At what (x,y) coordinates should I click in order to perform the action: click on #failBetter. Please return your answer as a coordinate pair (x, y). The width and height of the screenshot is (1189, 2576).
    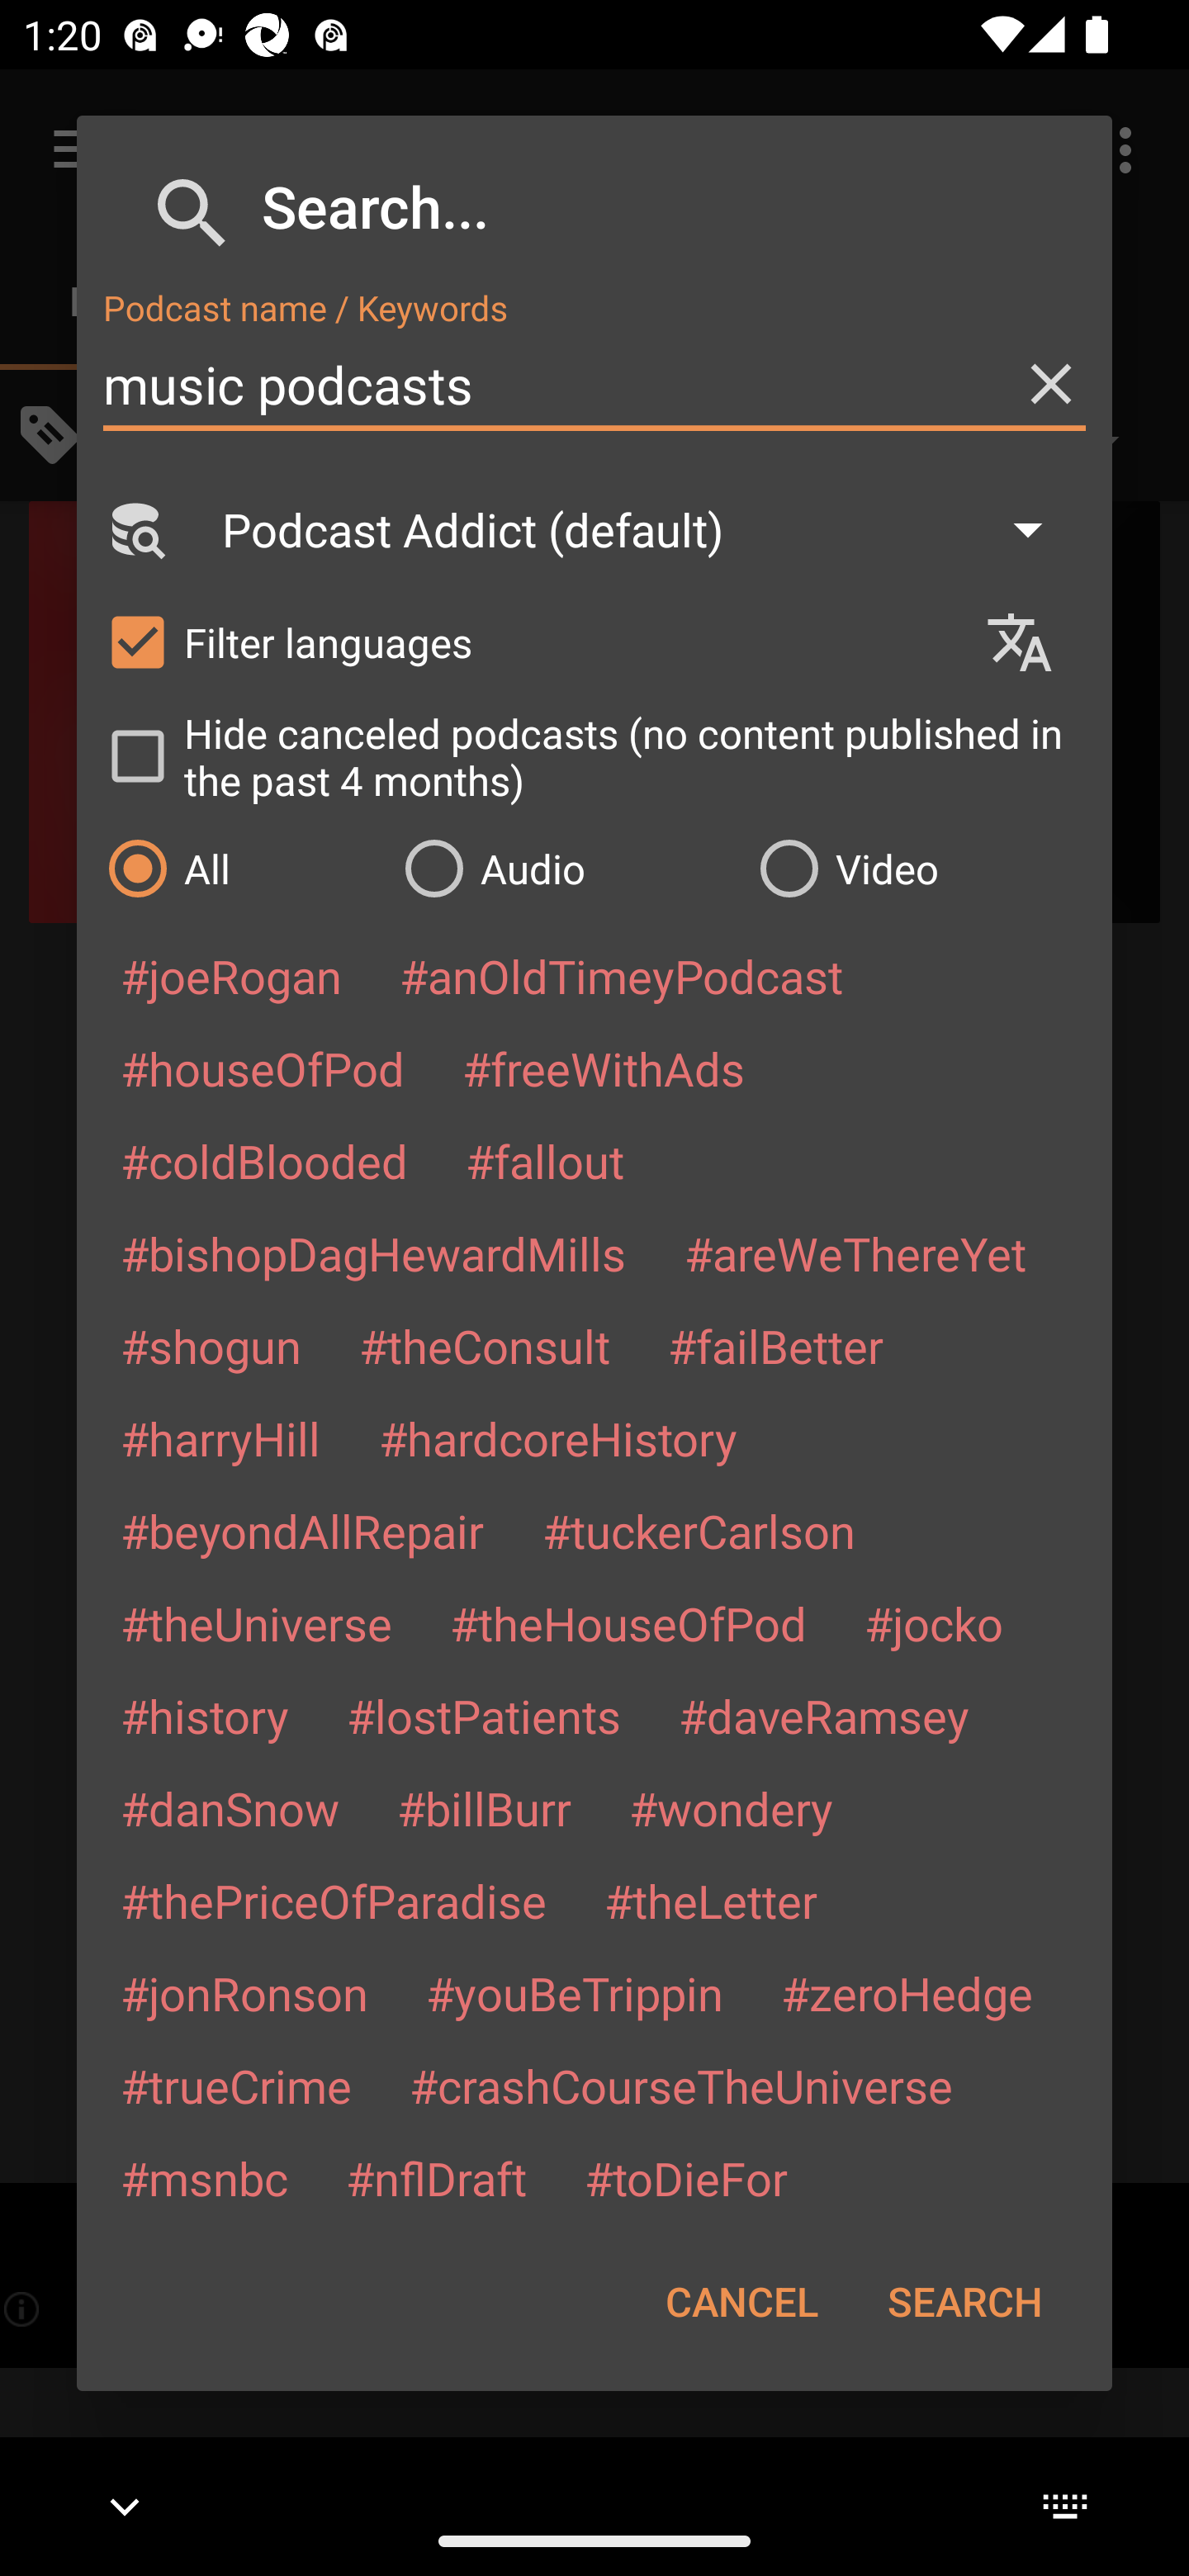
    Looking at the image, I should click on (775, 1346).